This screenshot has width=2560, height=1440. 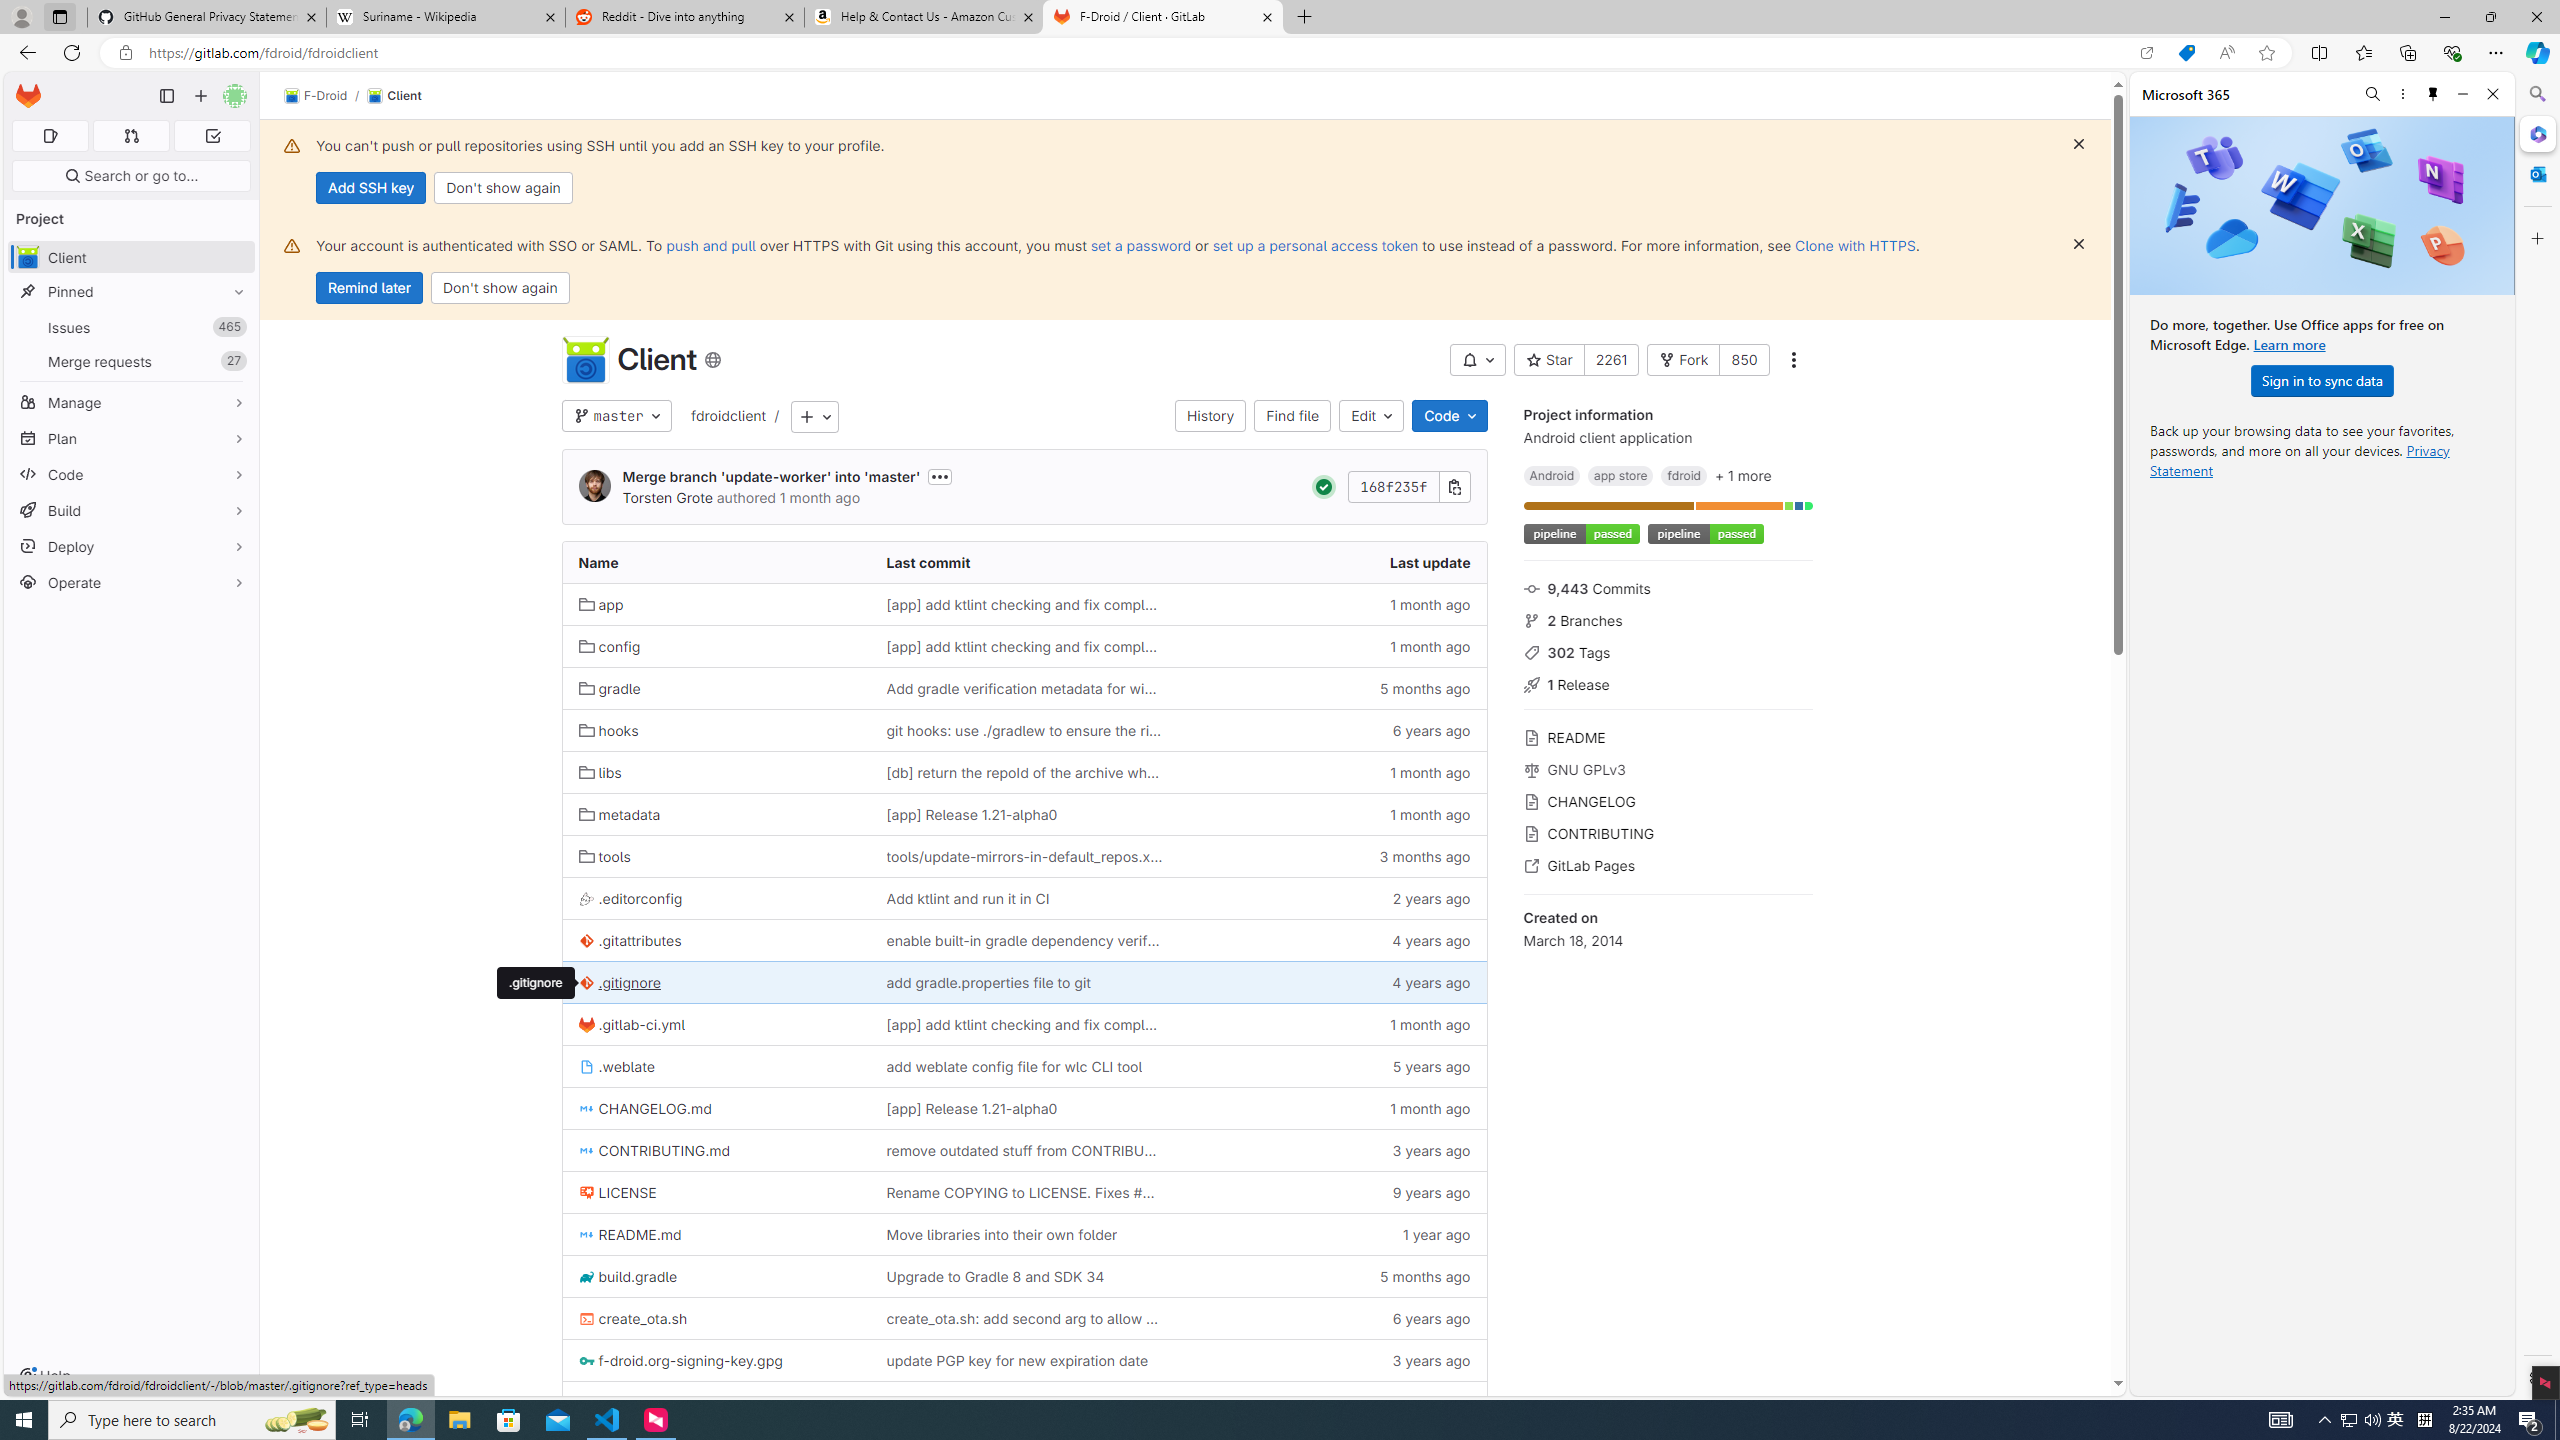 What do you see at coordinates (212, 136) in the screenshot?
I see `To-Do list 0` at bounding box center [212, 136].